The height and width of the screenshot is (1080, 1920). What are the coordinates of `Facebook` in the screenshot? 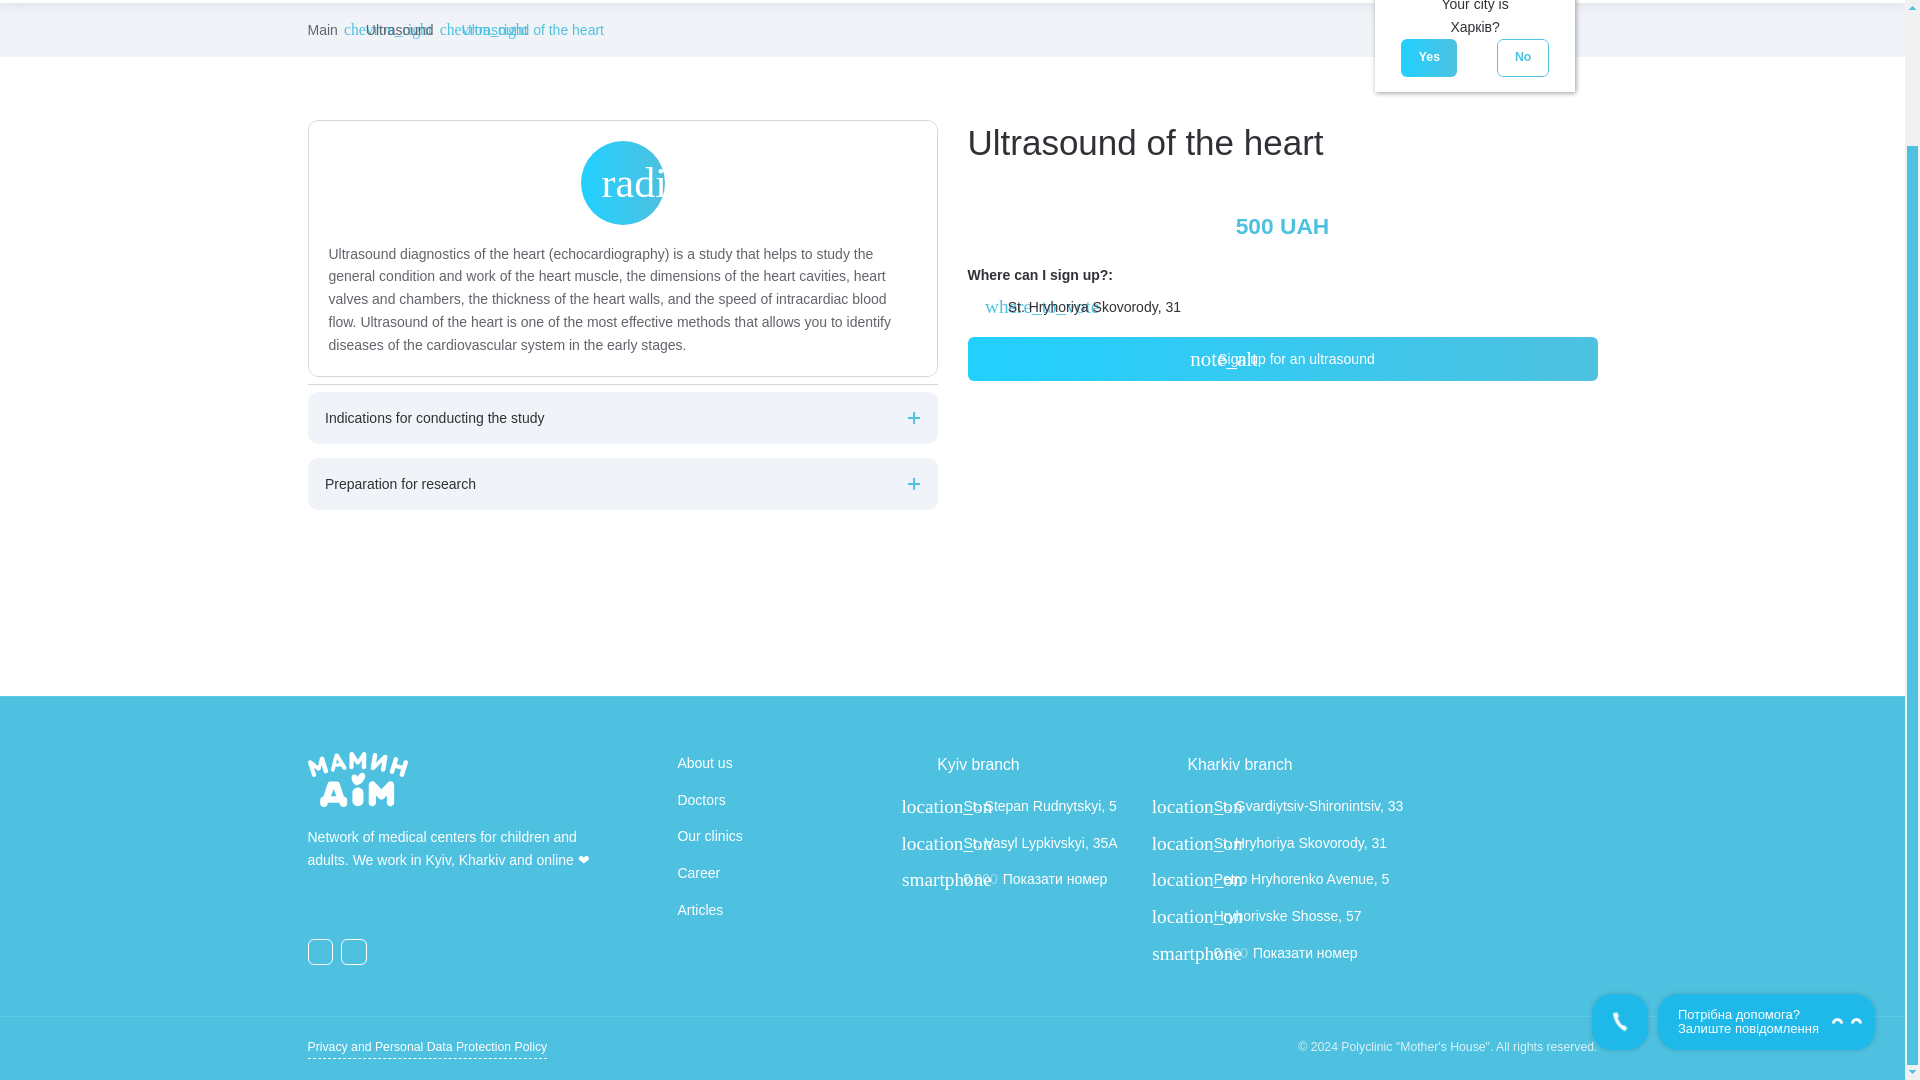 It's located at (320, 951).